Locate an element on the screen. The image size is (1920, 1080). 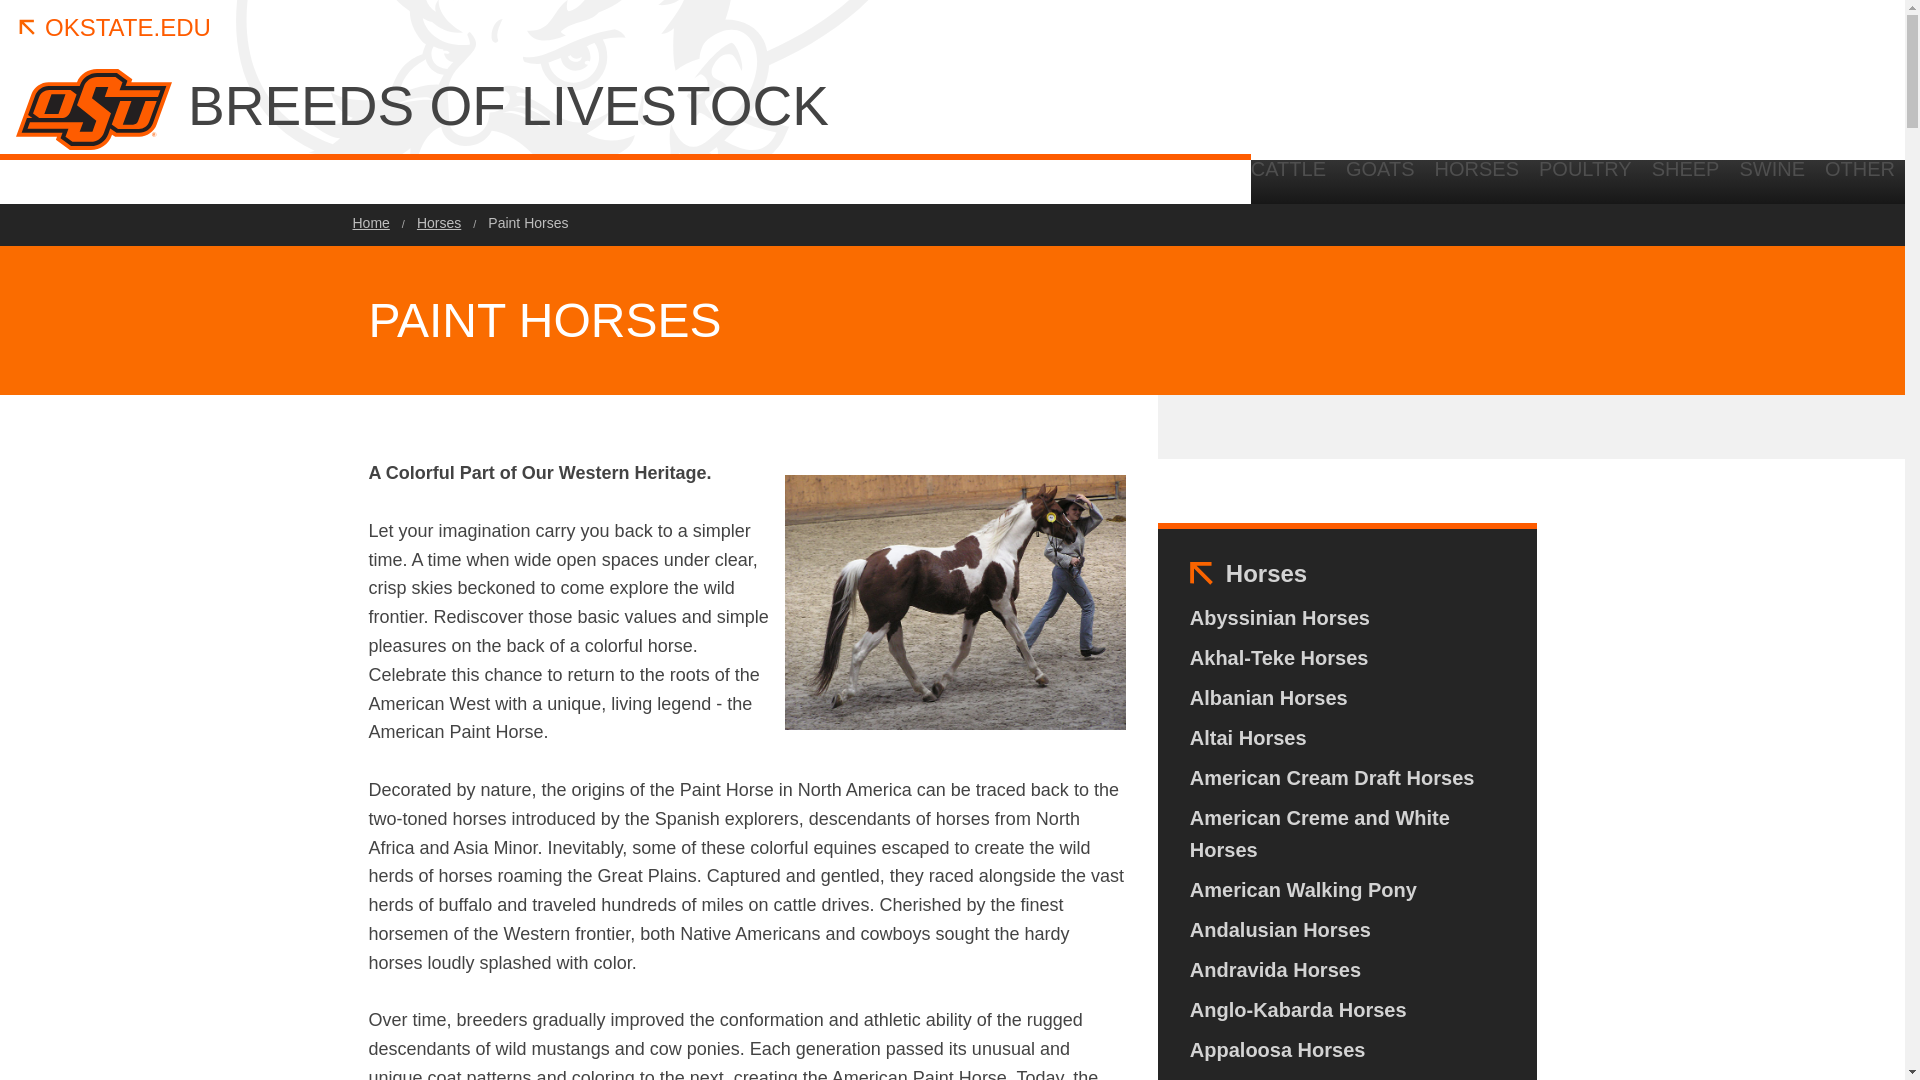
Horses is located at coordinates (438, 223).